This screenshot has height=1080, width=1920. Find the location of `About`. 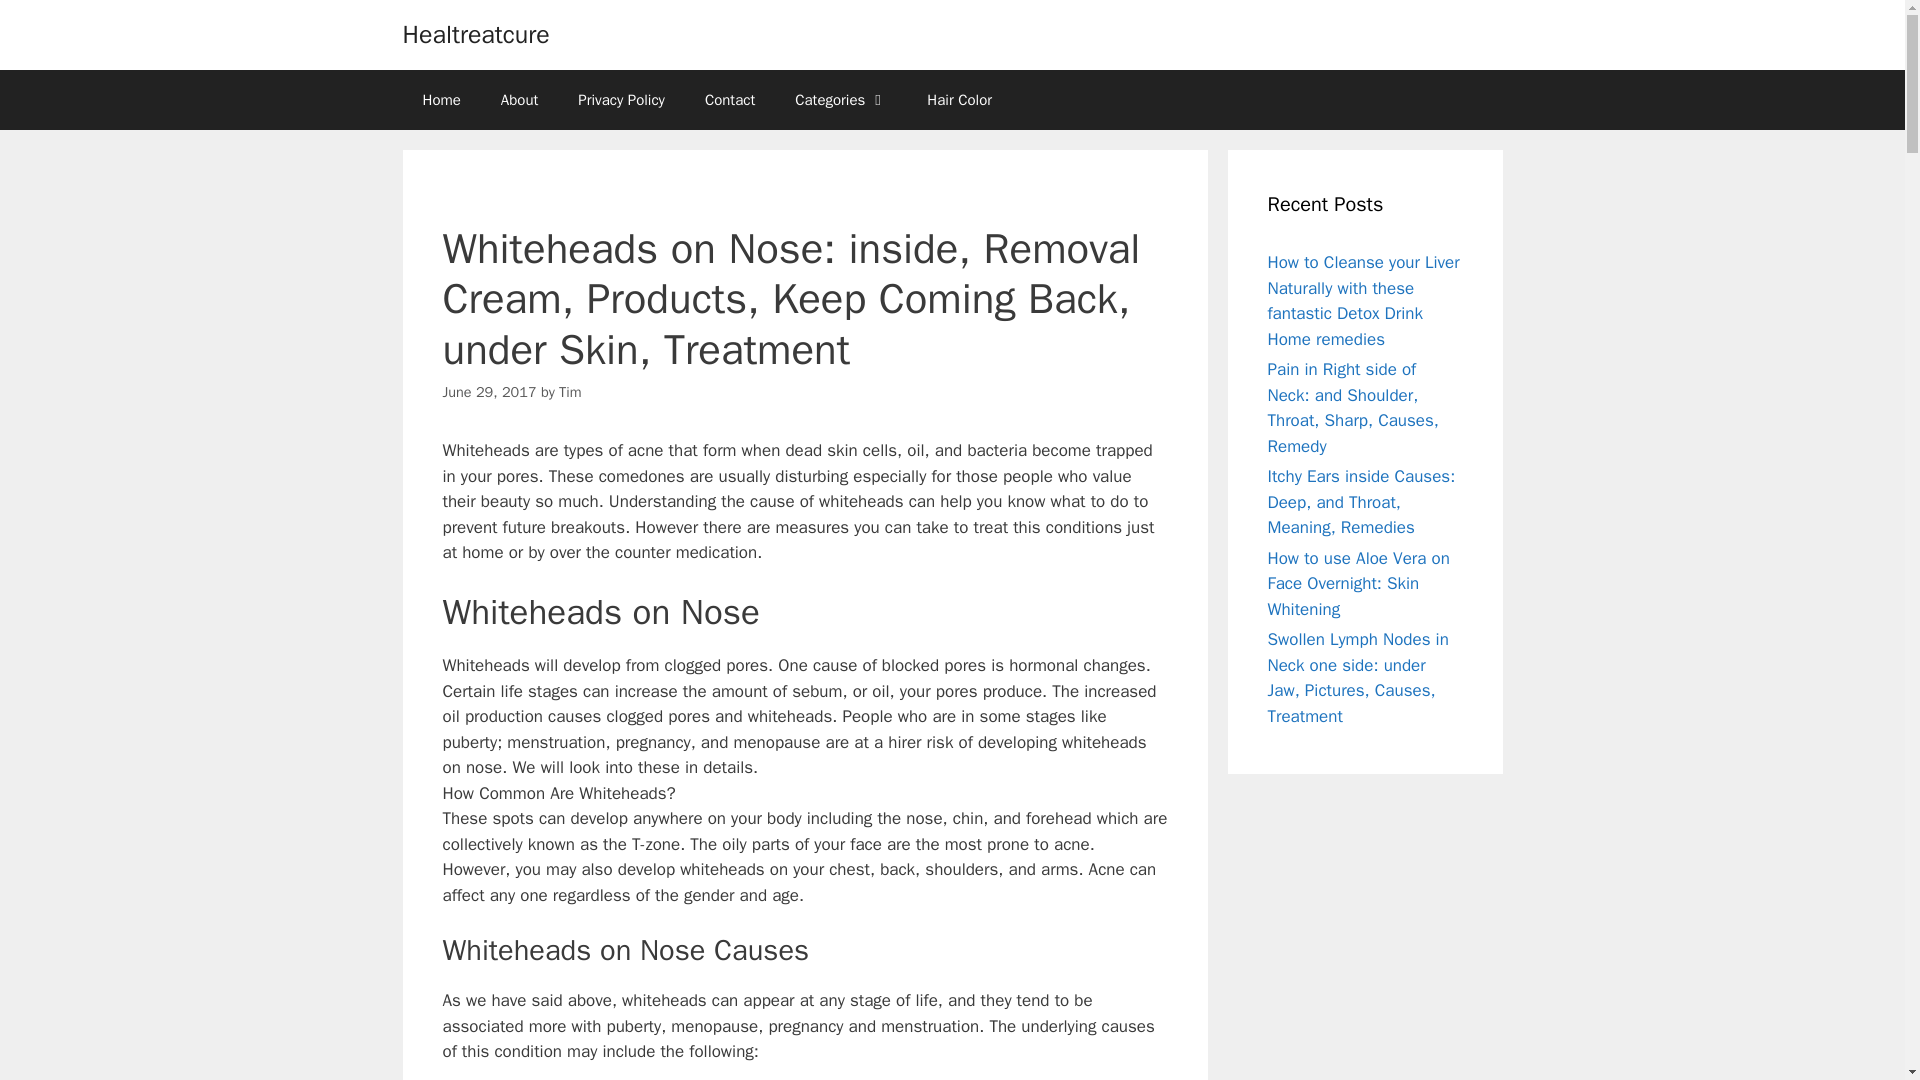

About is located at coordinates (520, 100).